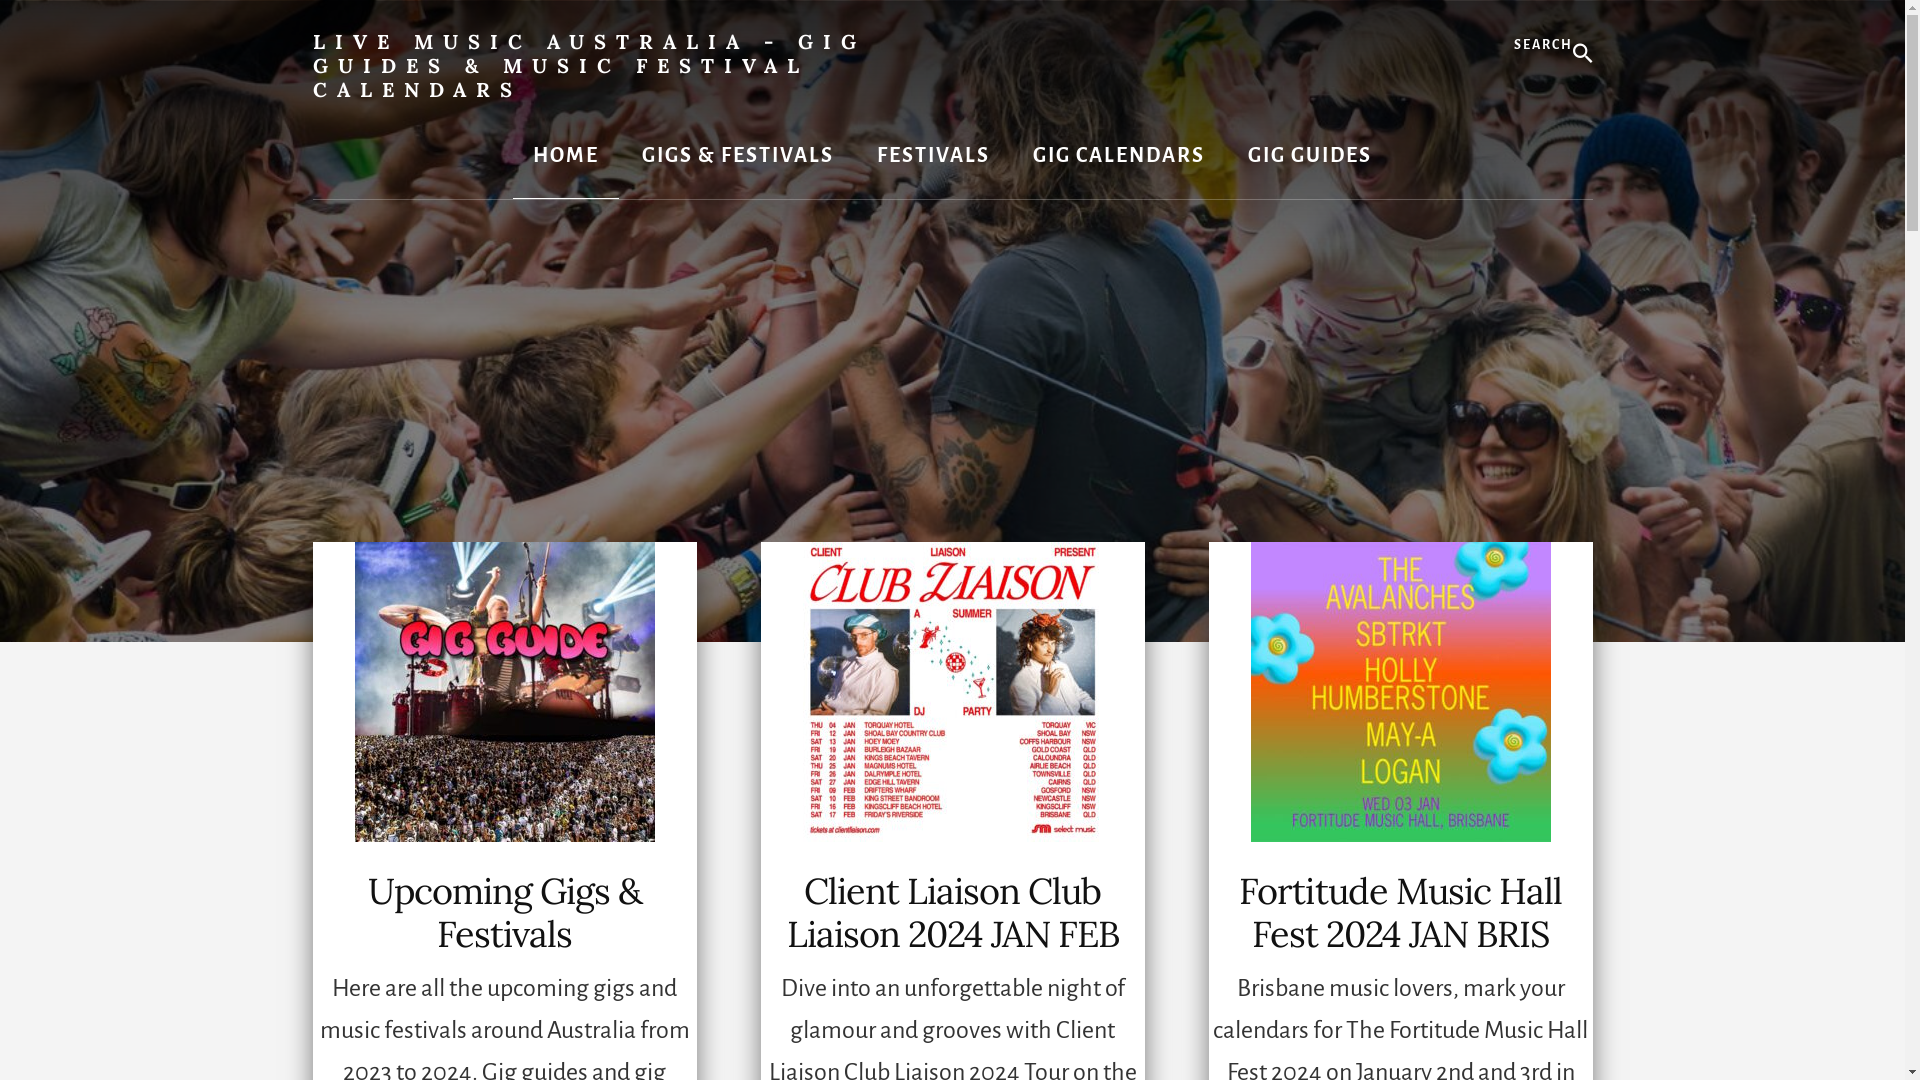  Describe the element at coordinates (952, 912) in the screenshot. I see `Client Liaison Club Liaison 2024 JAN FEB` at that location.